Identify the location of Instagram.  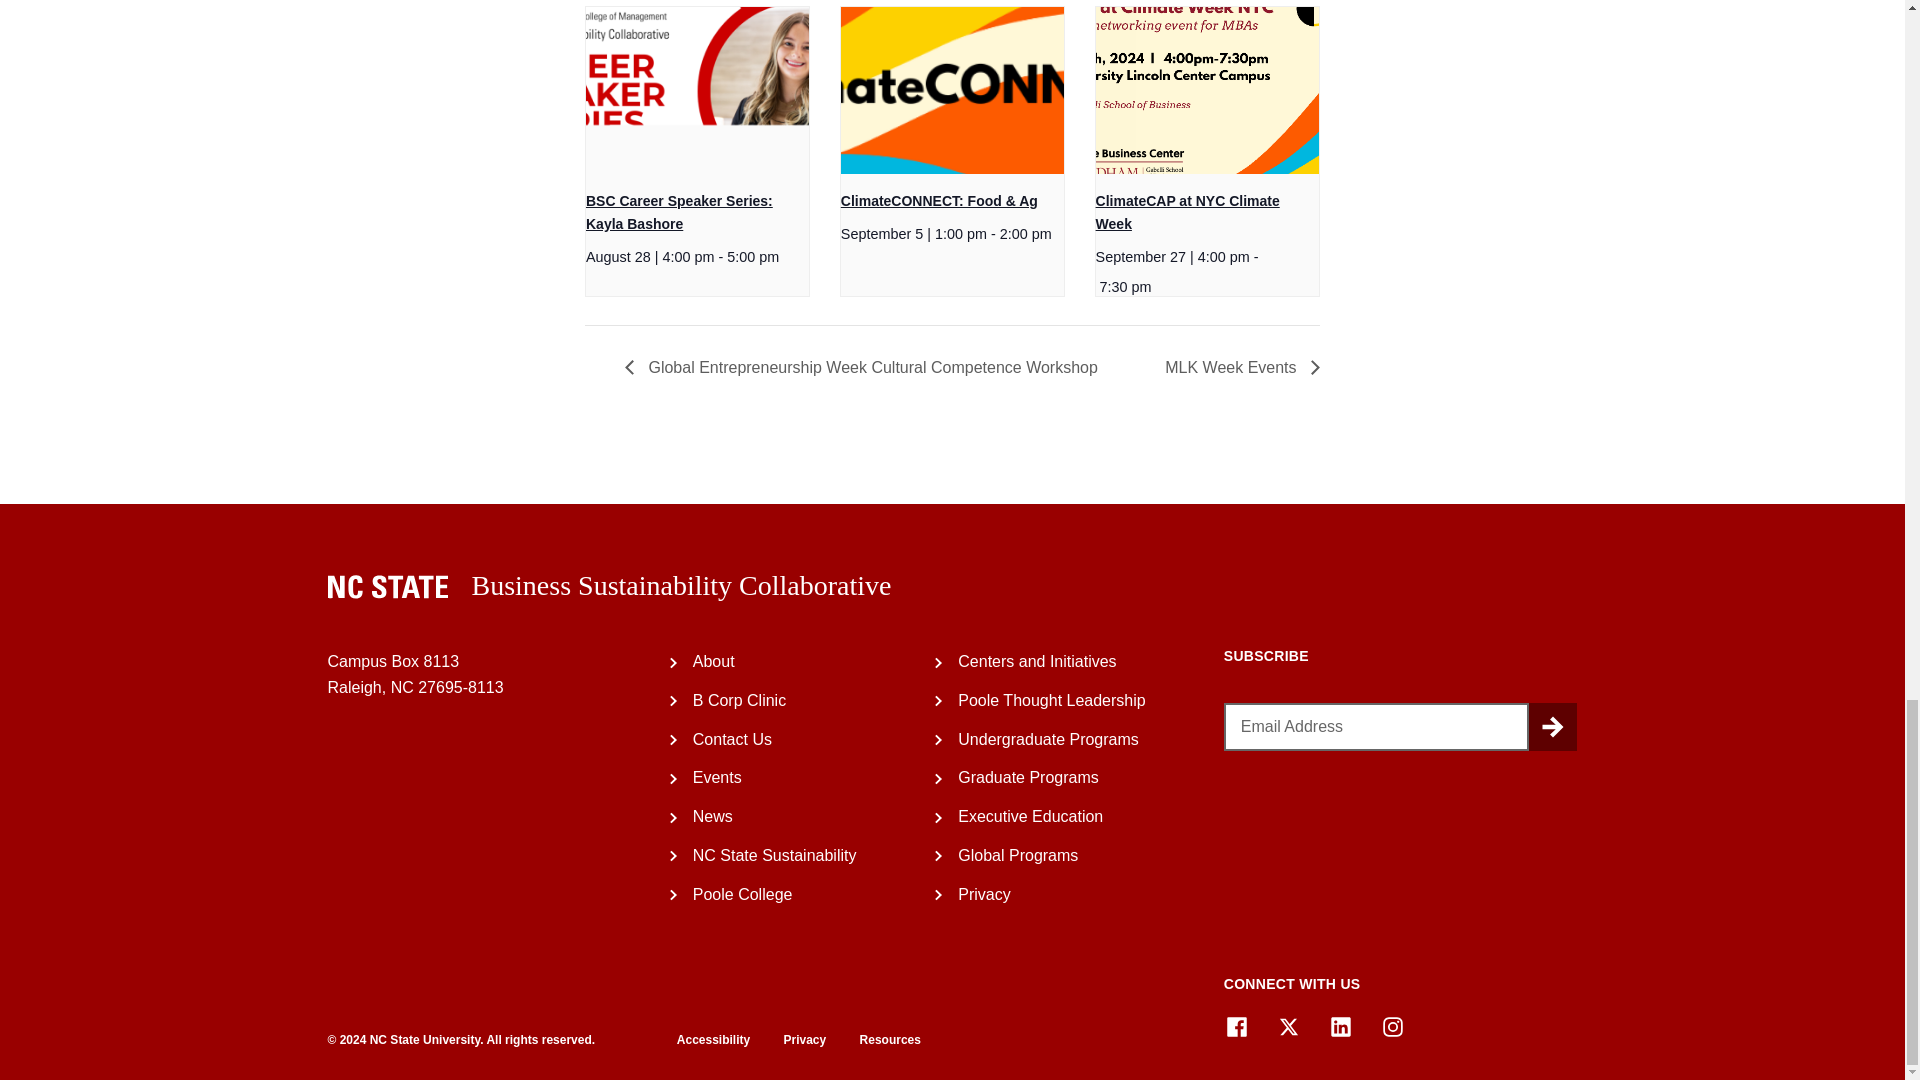
(1392, 1027).